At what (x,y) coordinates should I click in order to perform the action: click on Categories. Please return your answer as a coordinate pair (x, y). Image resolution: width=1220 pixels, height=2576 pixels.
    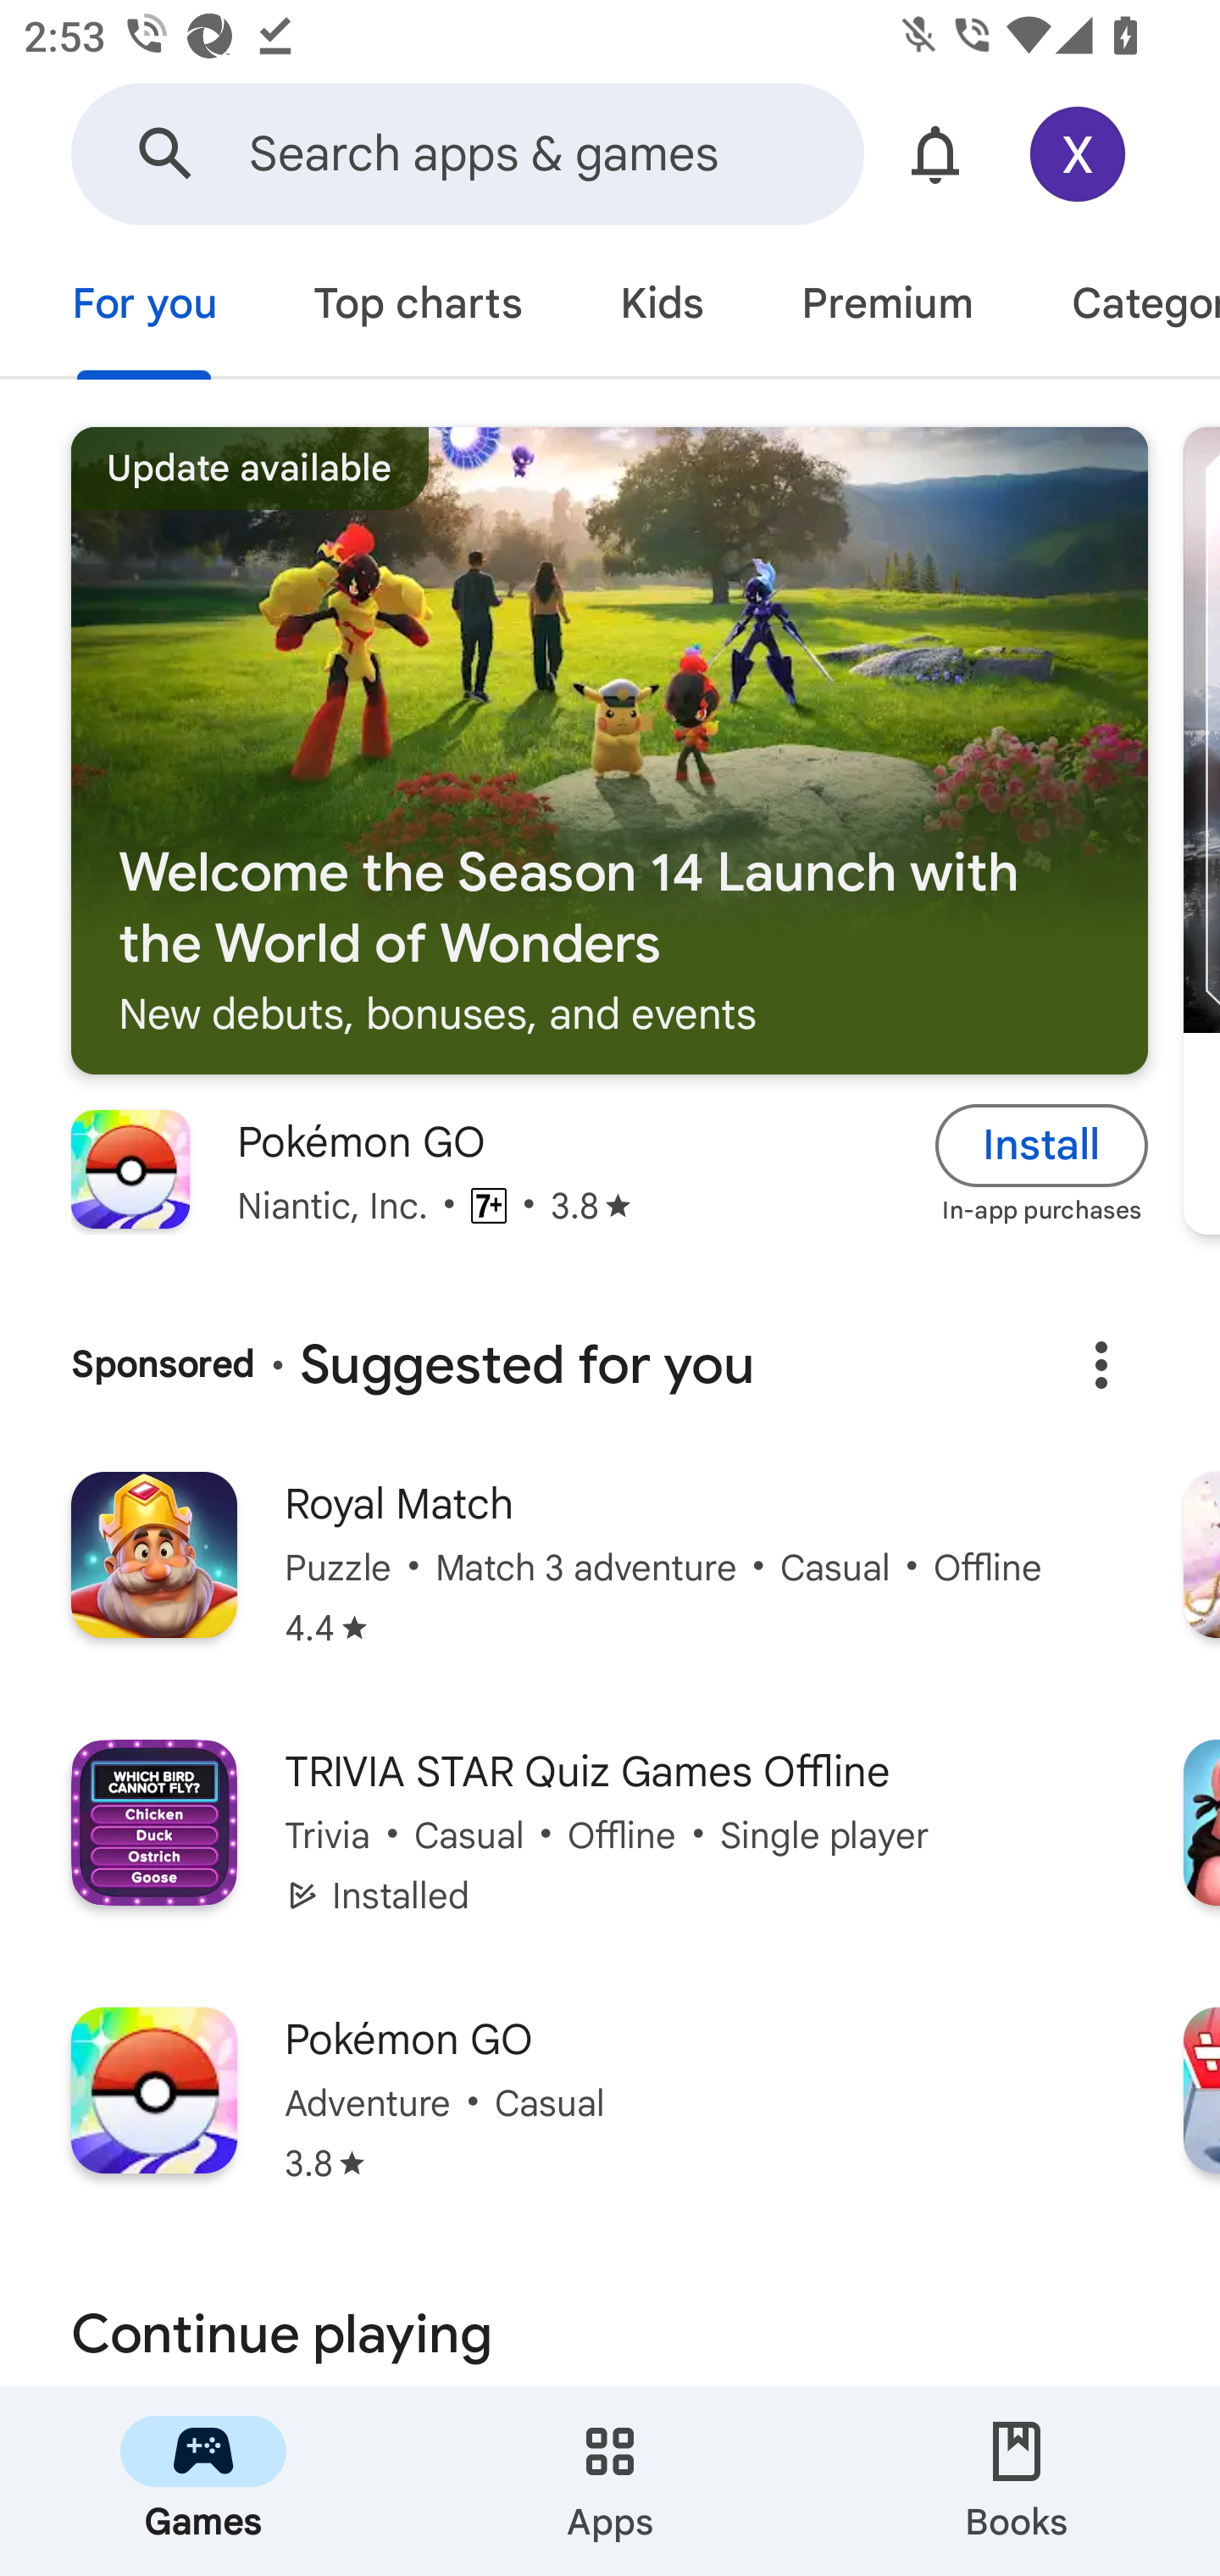
    Looking at the image, I should click on (1121, 307).